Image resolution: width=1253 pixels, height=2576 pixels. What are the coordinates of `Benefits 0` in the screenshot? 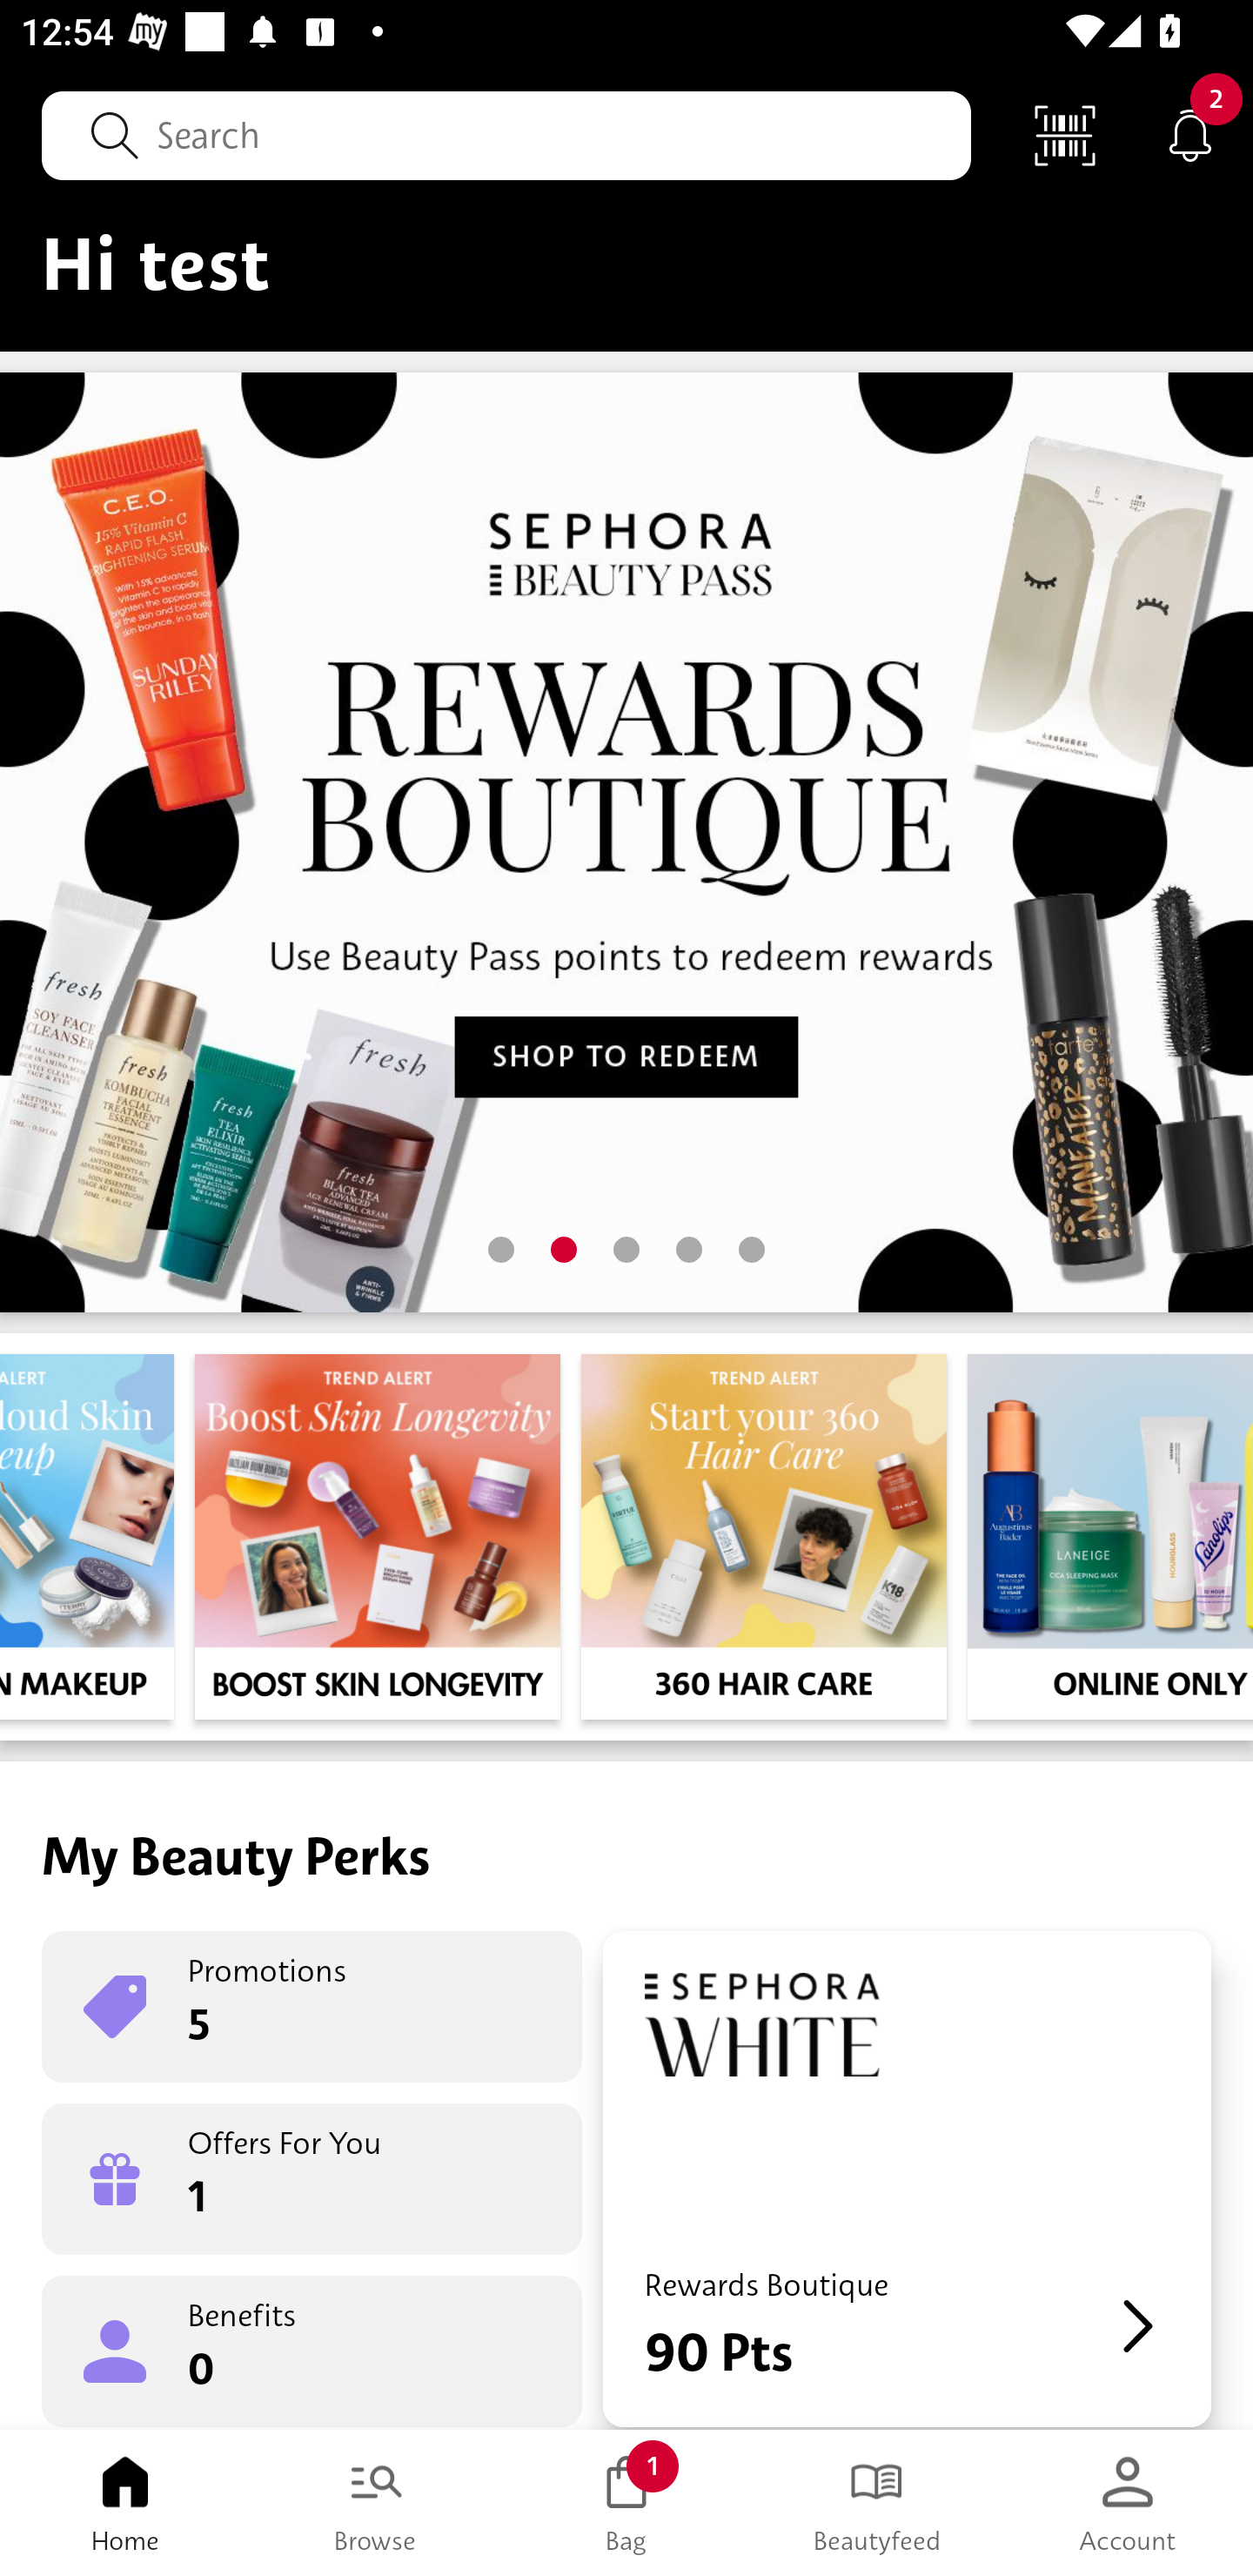 It's located at (312, 2350).